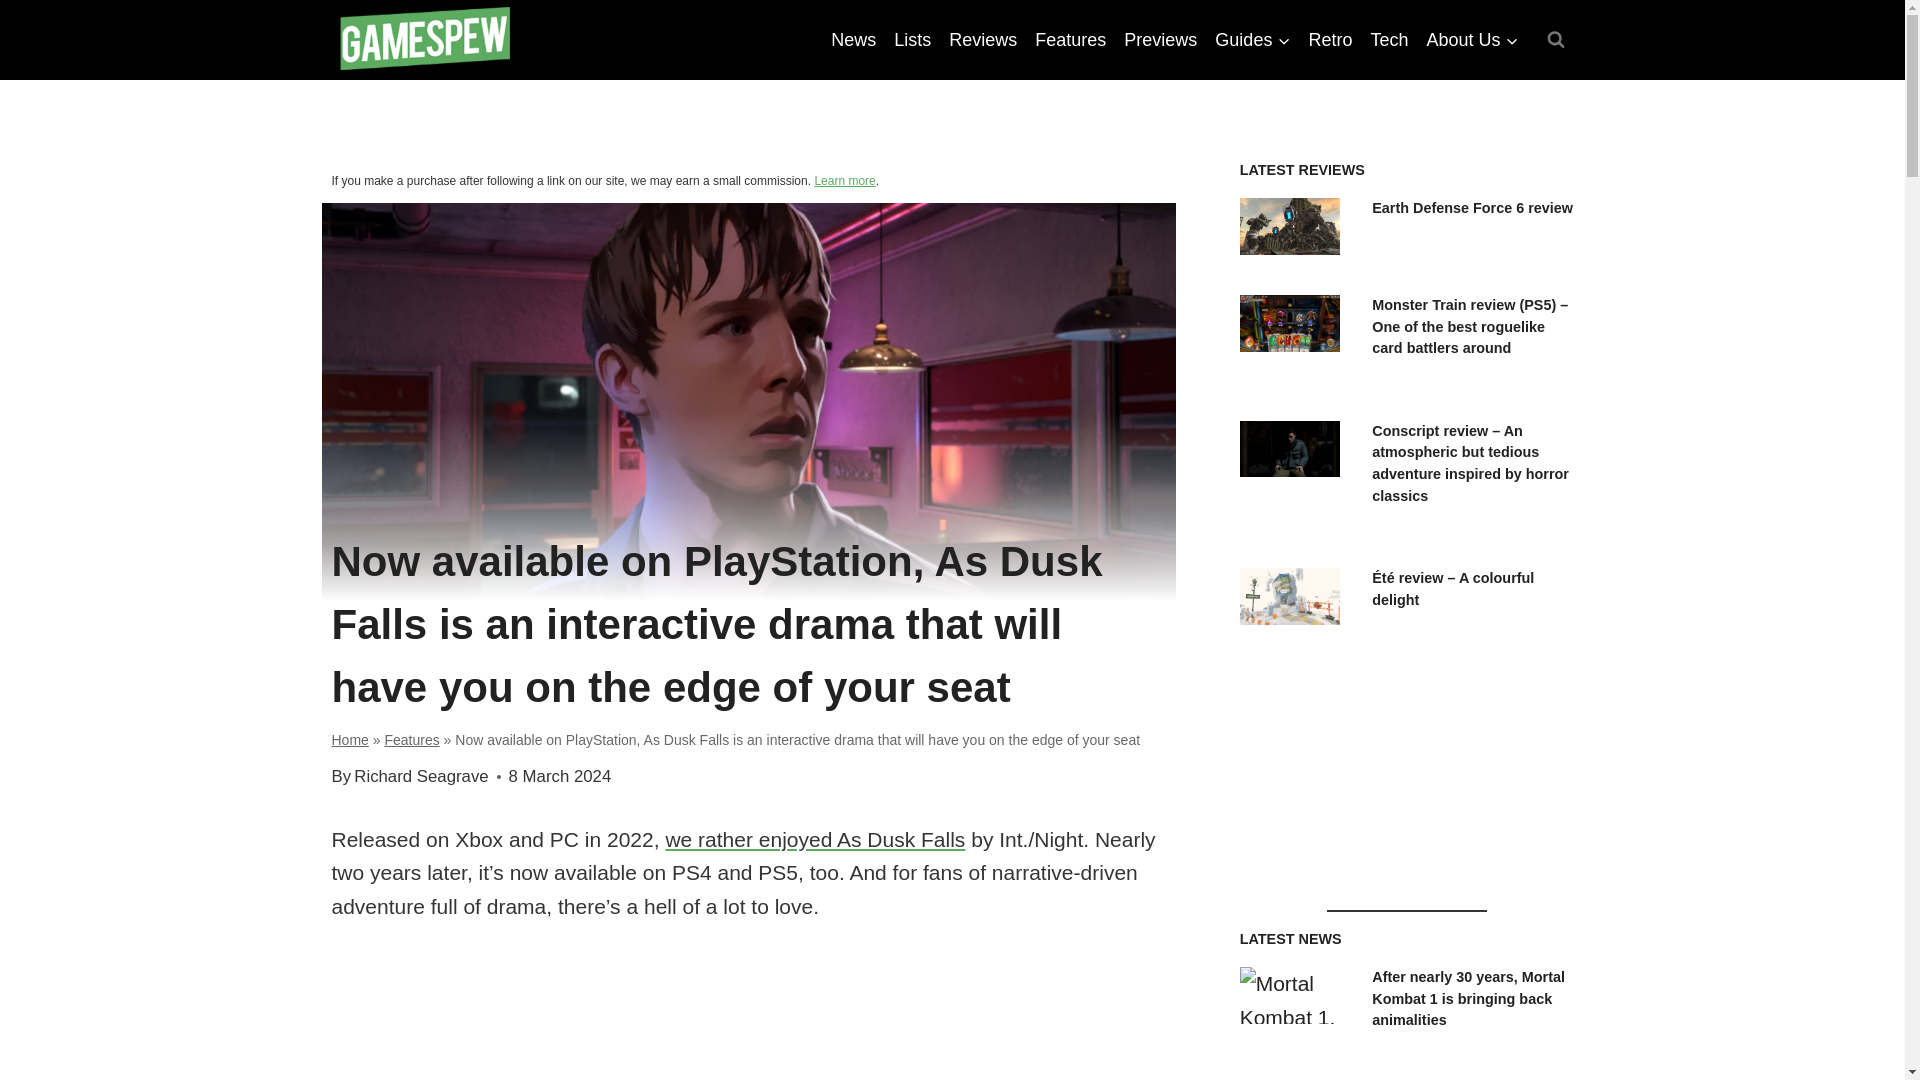 The height and width of the screenshot is (1080, 1920). I want to click on Richard Seagrave, so click(420, 776).